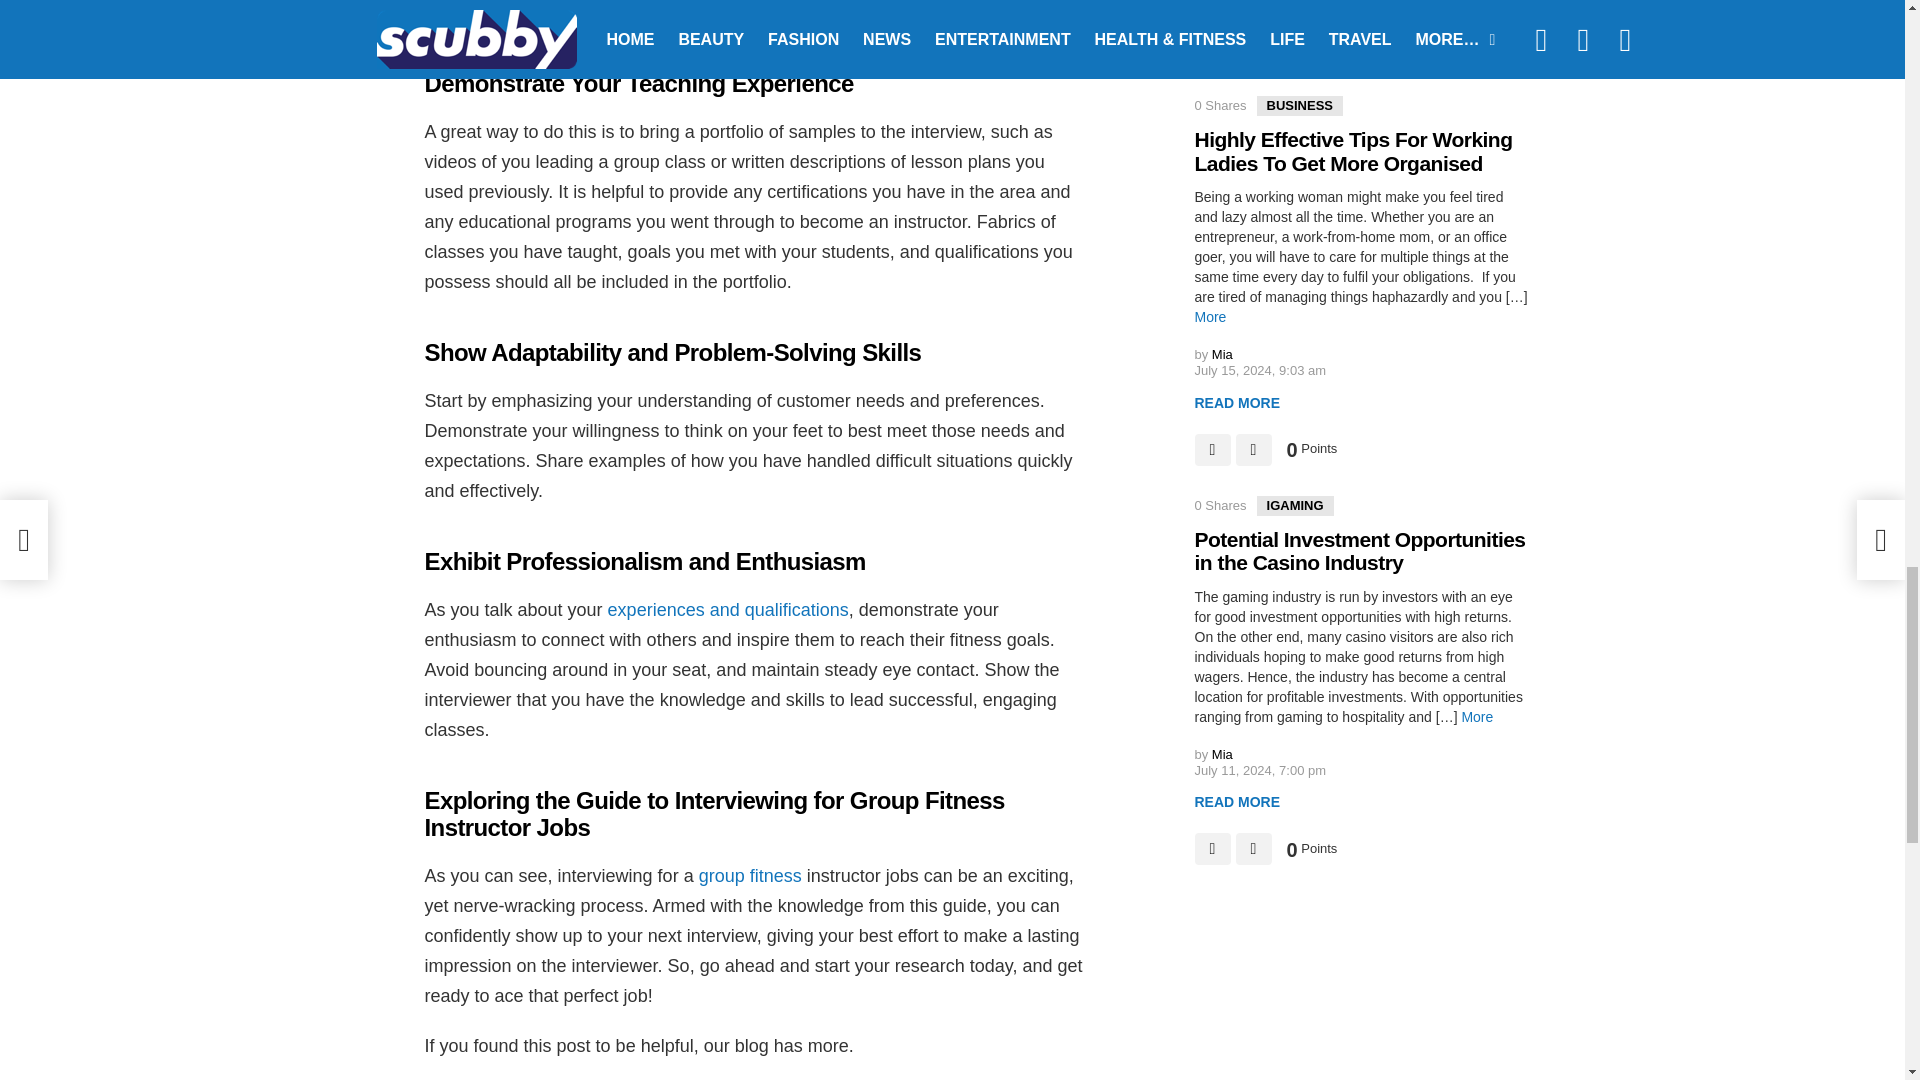  What do you see at coordinates (1222, 354) in the screenshot?
I see `Posts by Mia` at bounding box center [1222, 354].